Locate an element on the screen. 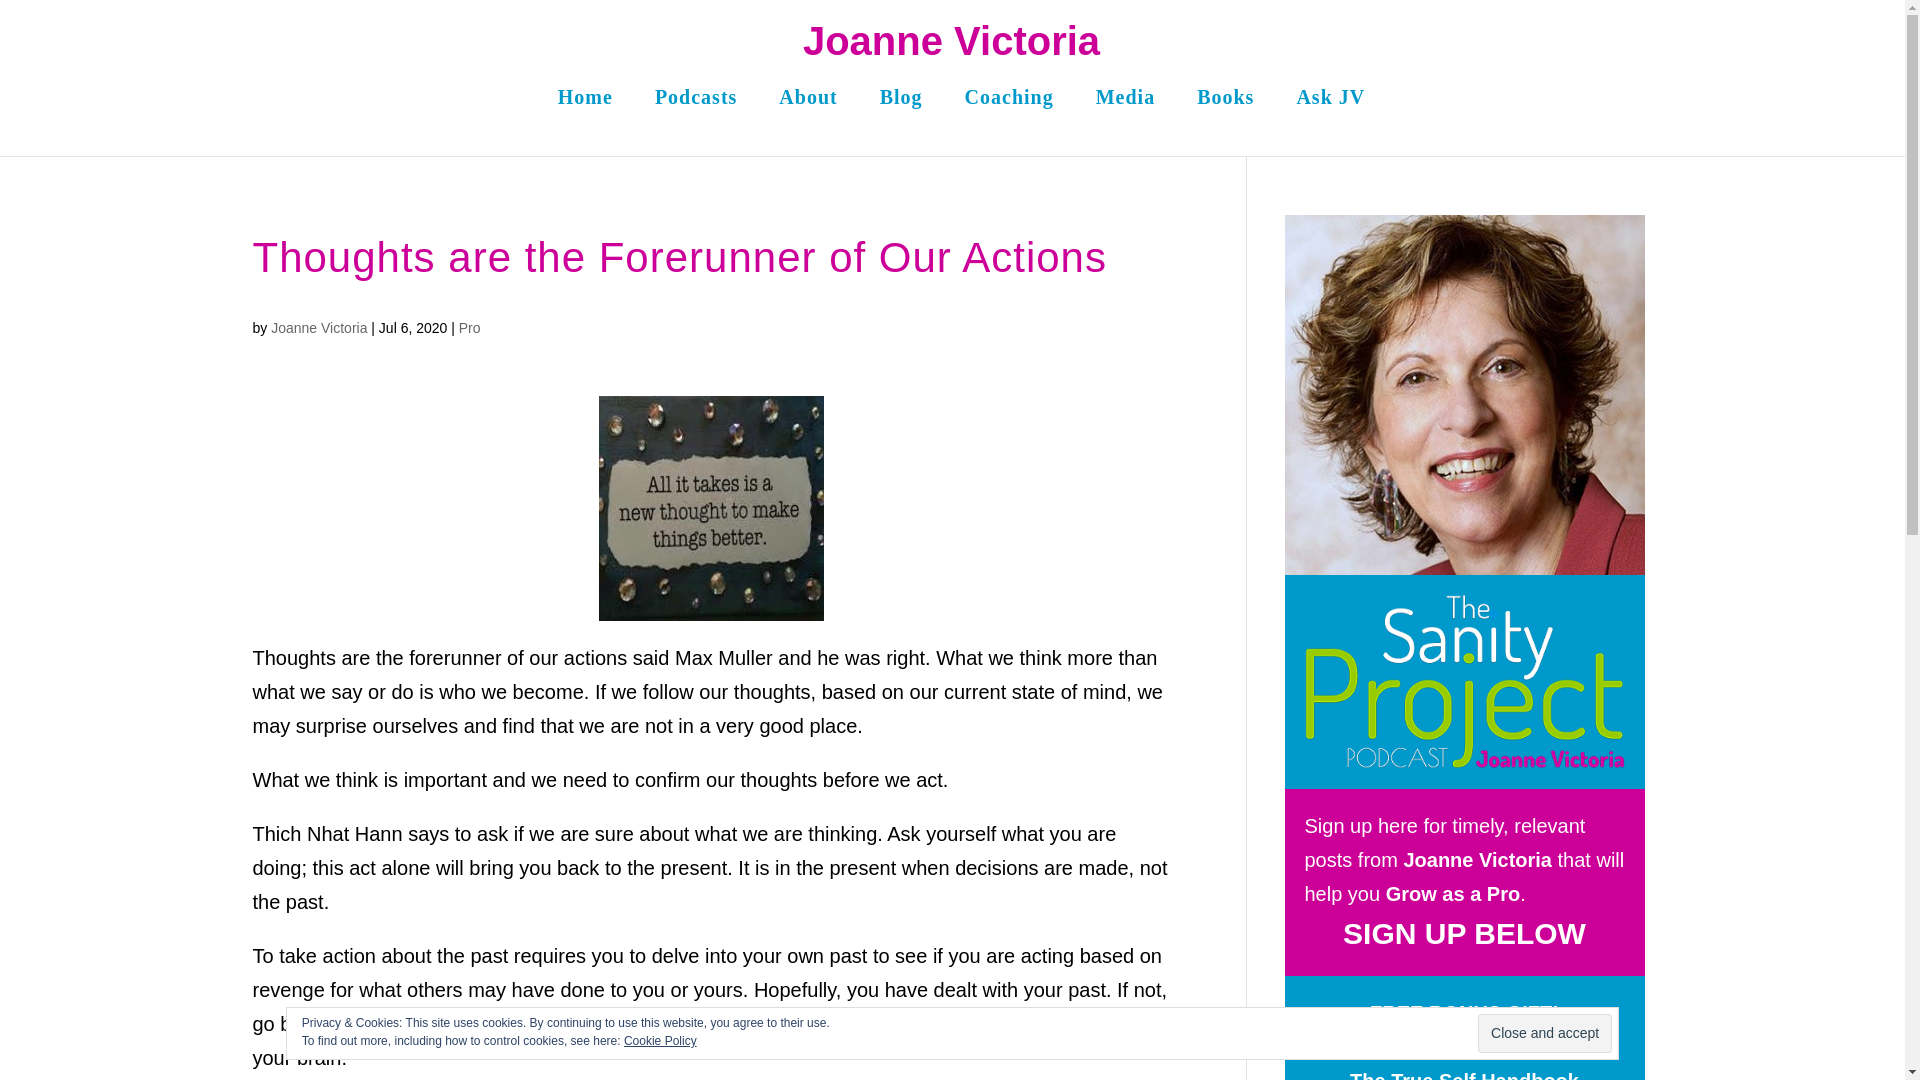  Books is located at coordinates (1224, 108).